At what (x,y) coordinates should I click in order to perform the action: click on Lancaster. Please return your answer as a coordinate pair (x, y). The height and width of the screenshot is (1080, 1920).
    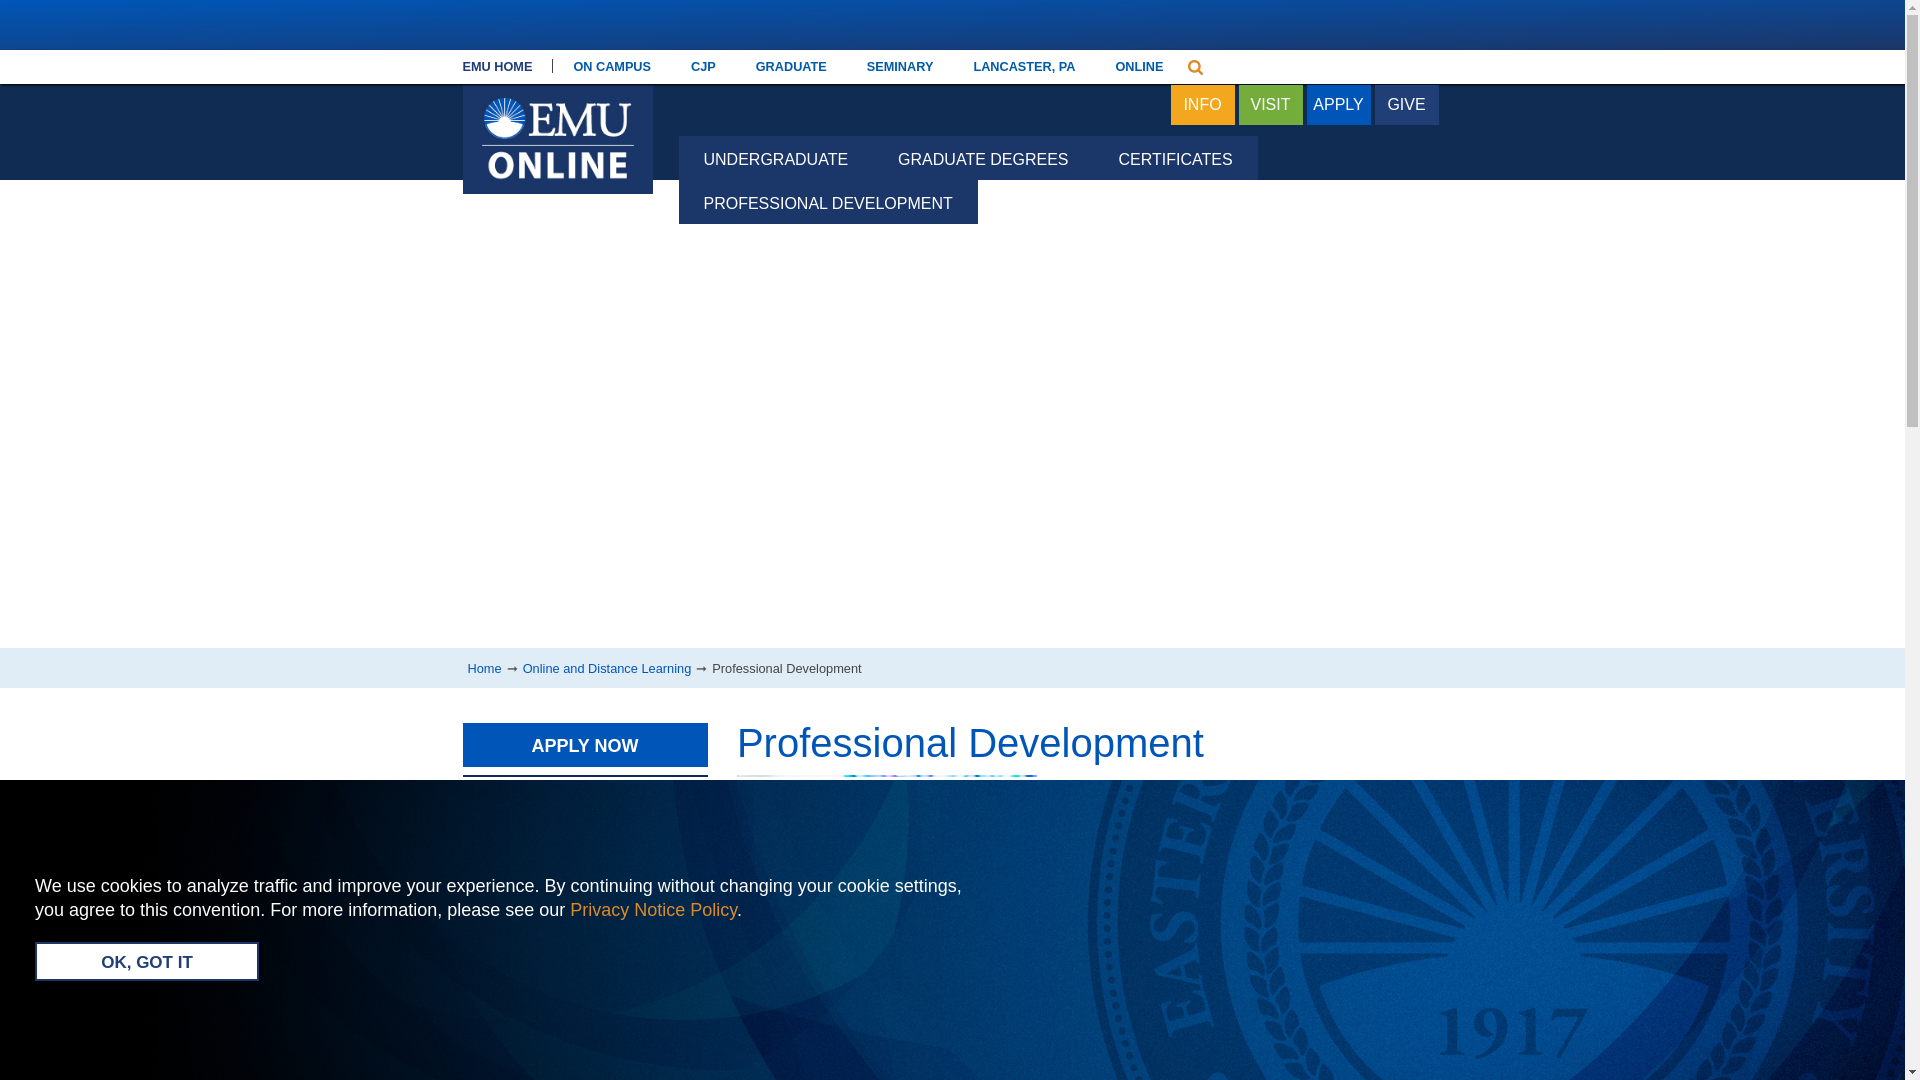
    Looking at the image, I should click on (1023, 66).